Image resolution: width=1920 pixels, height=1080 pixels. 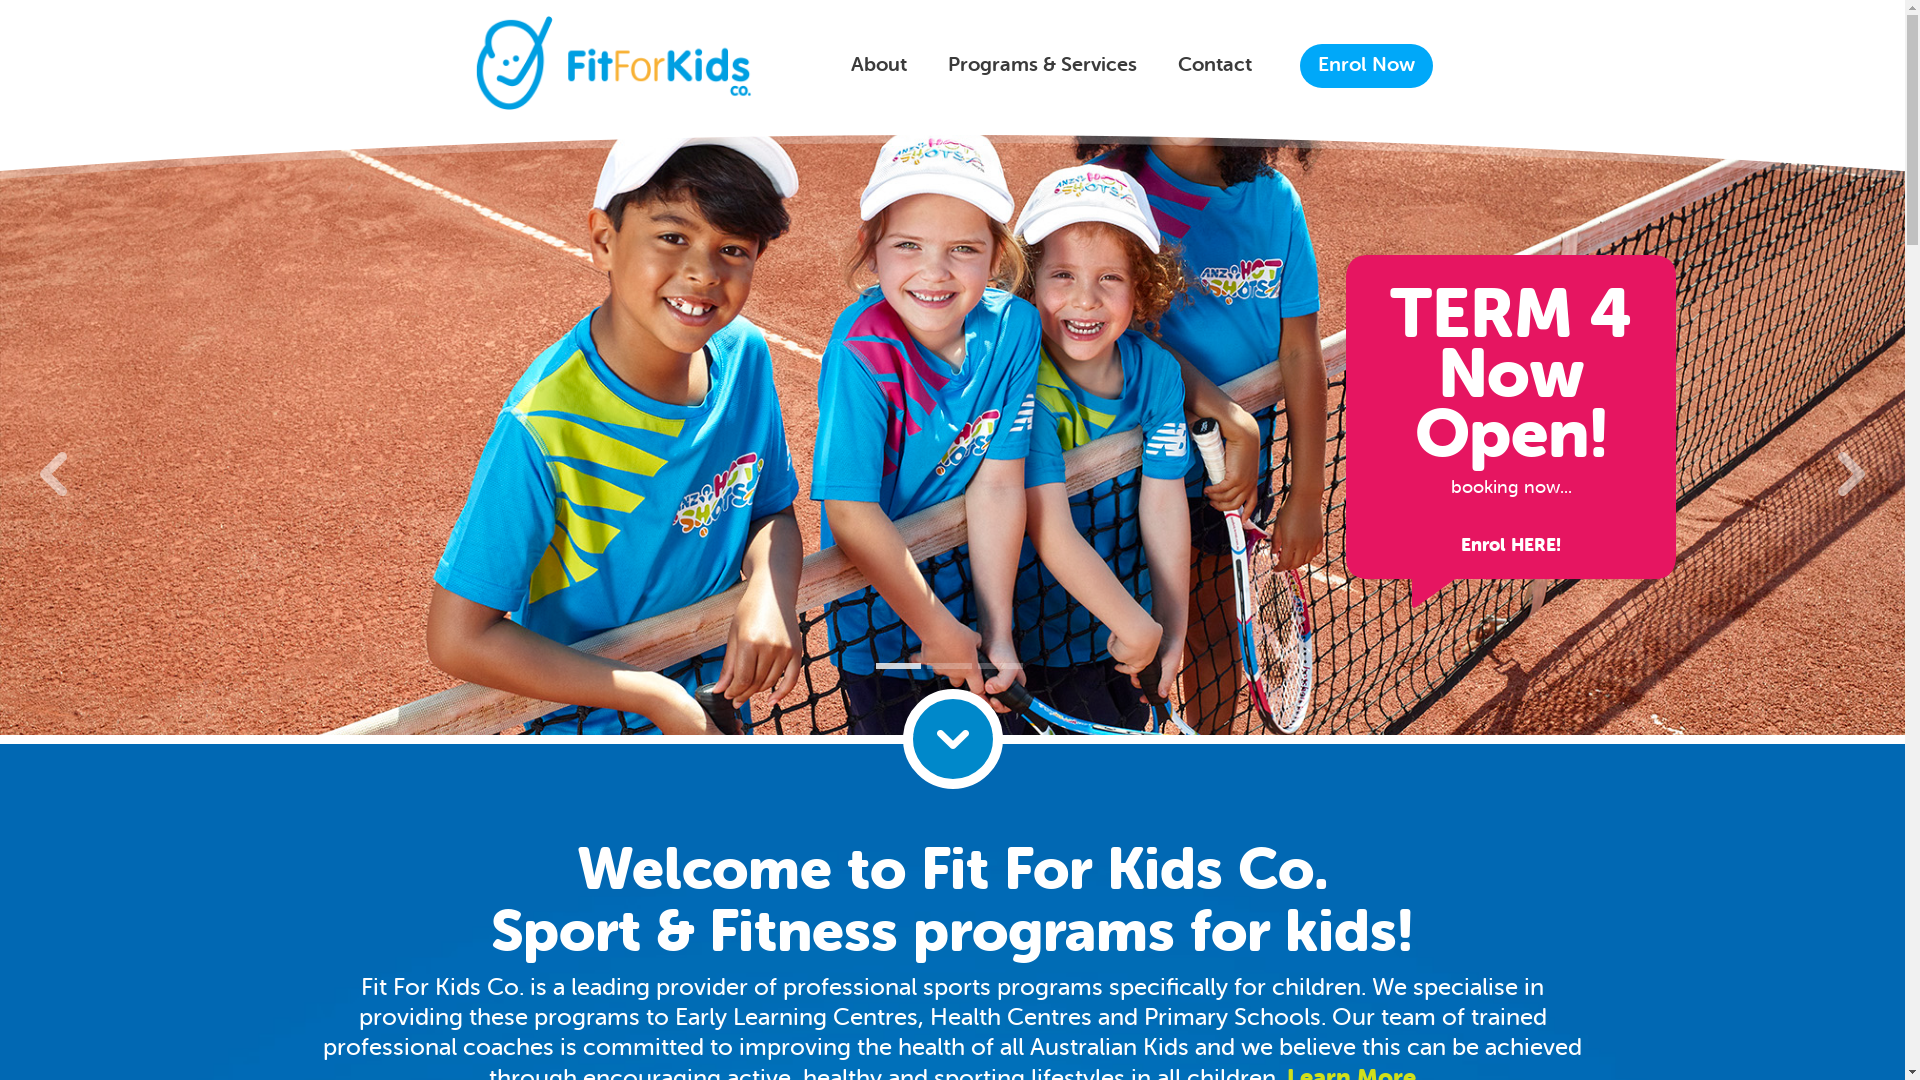 I want to click on Prev, so click(x=54, y=472).